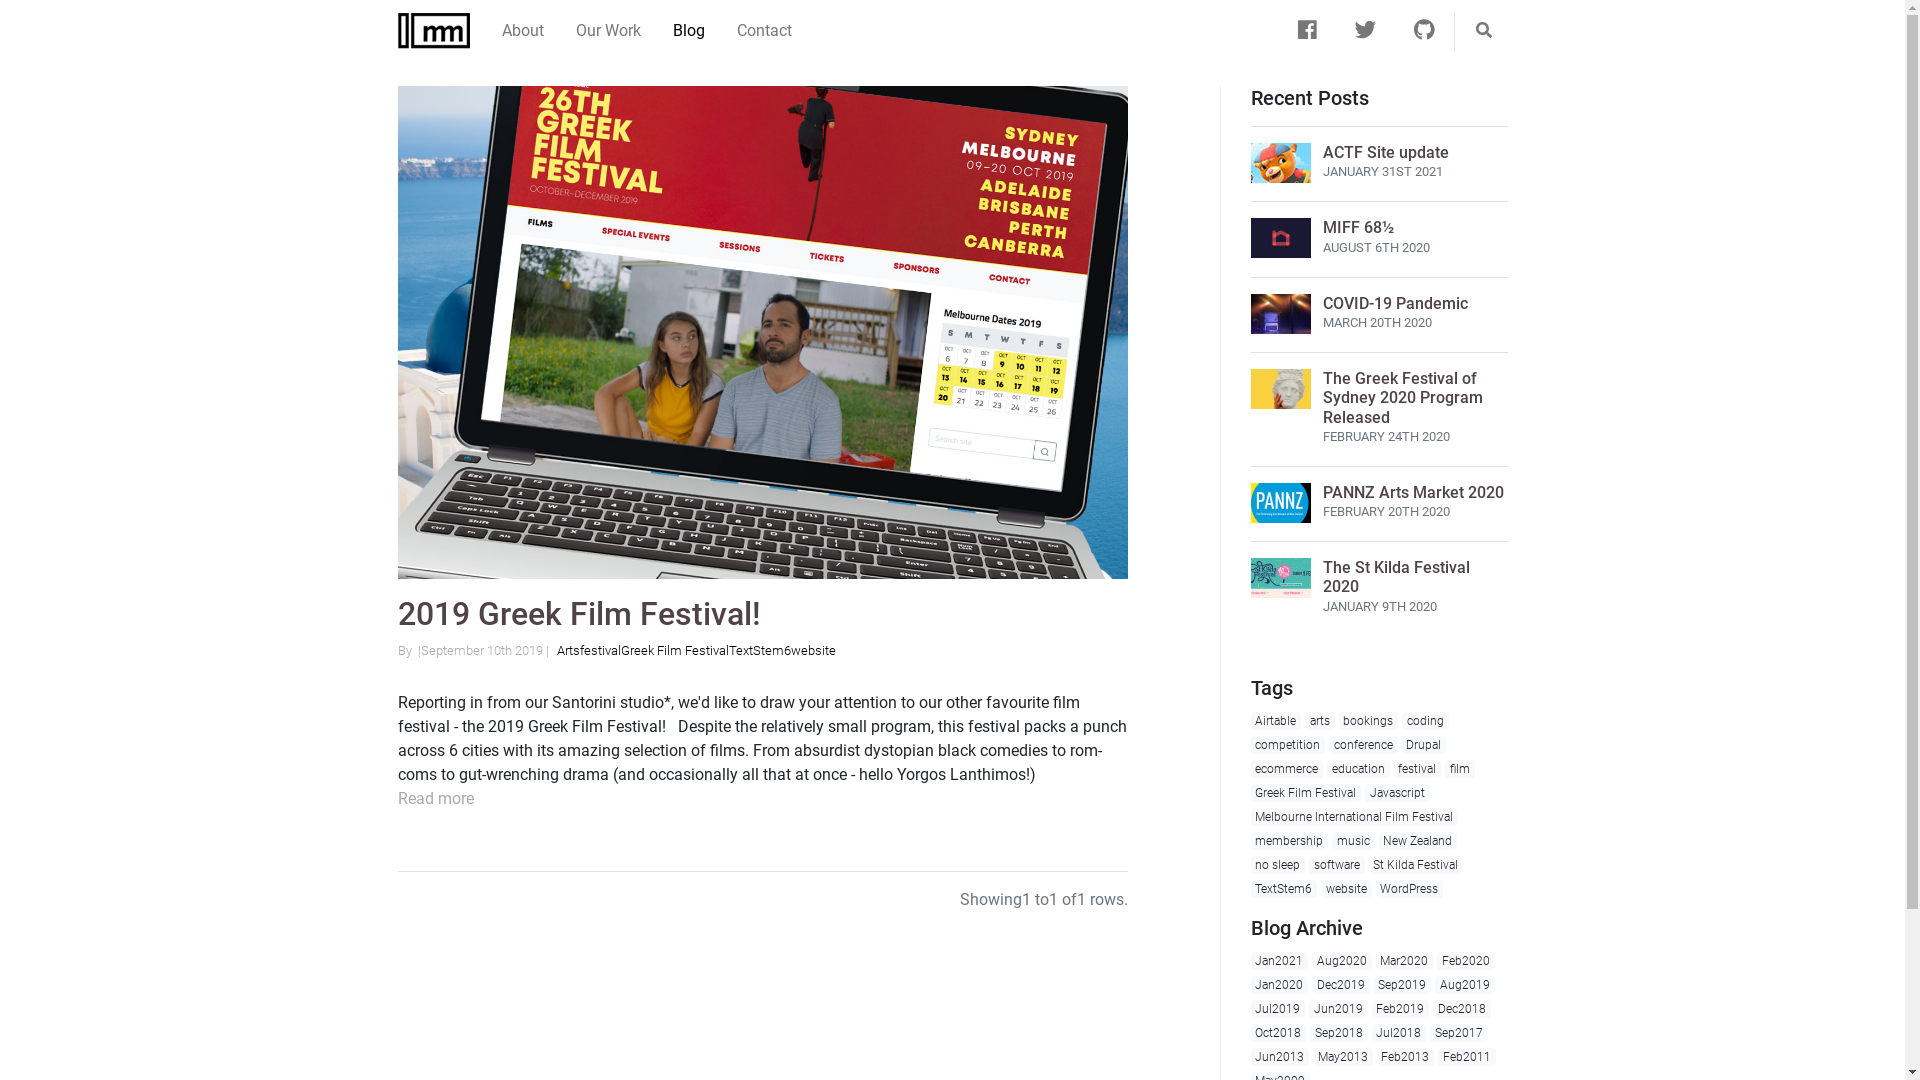  What do you see at coordinates (1401, 1008) in the screenshot?
I see `Feb2019` at bounding box center [1401, 1008].